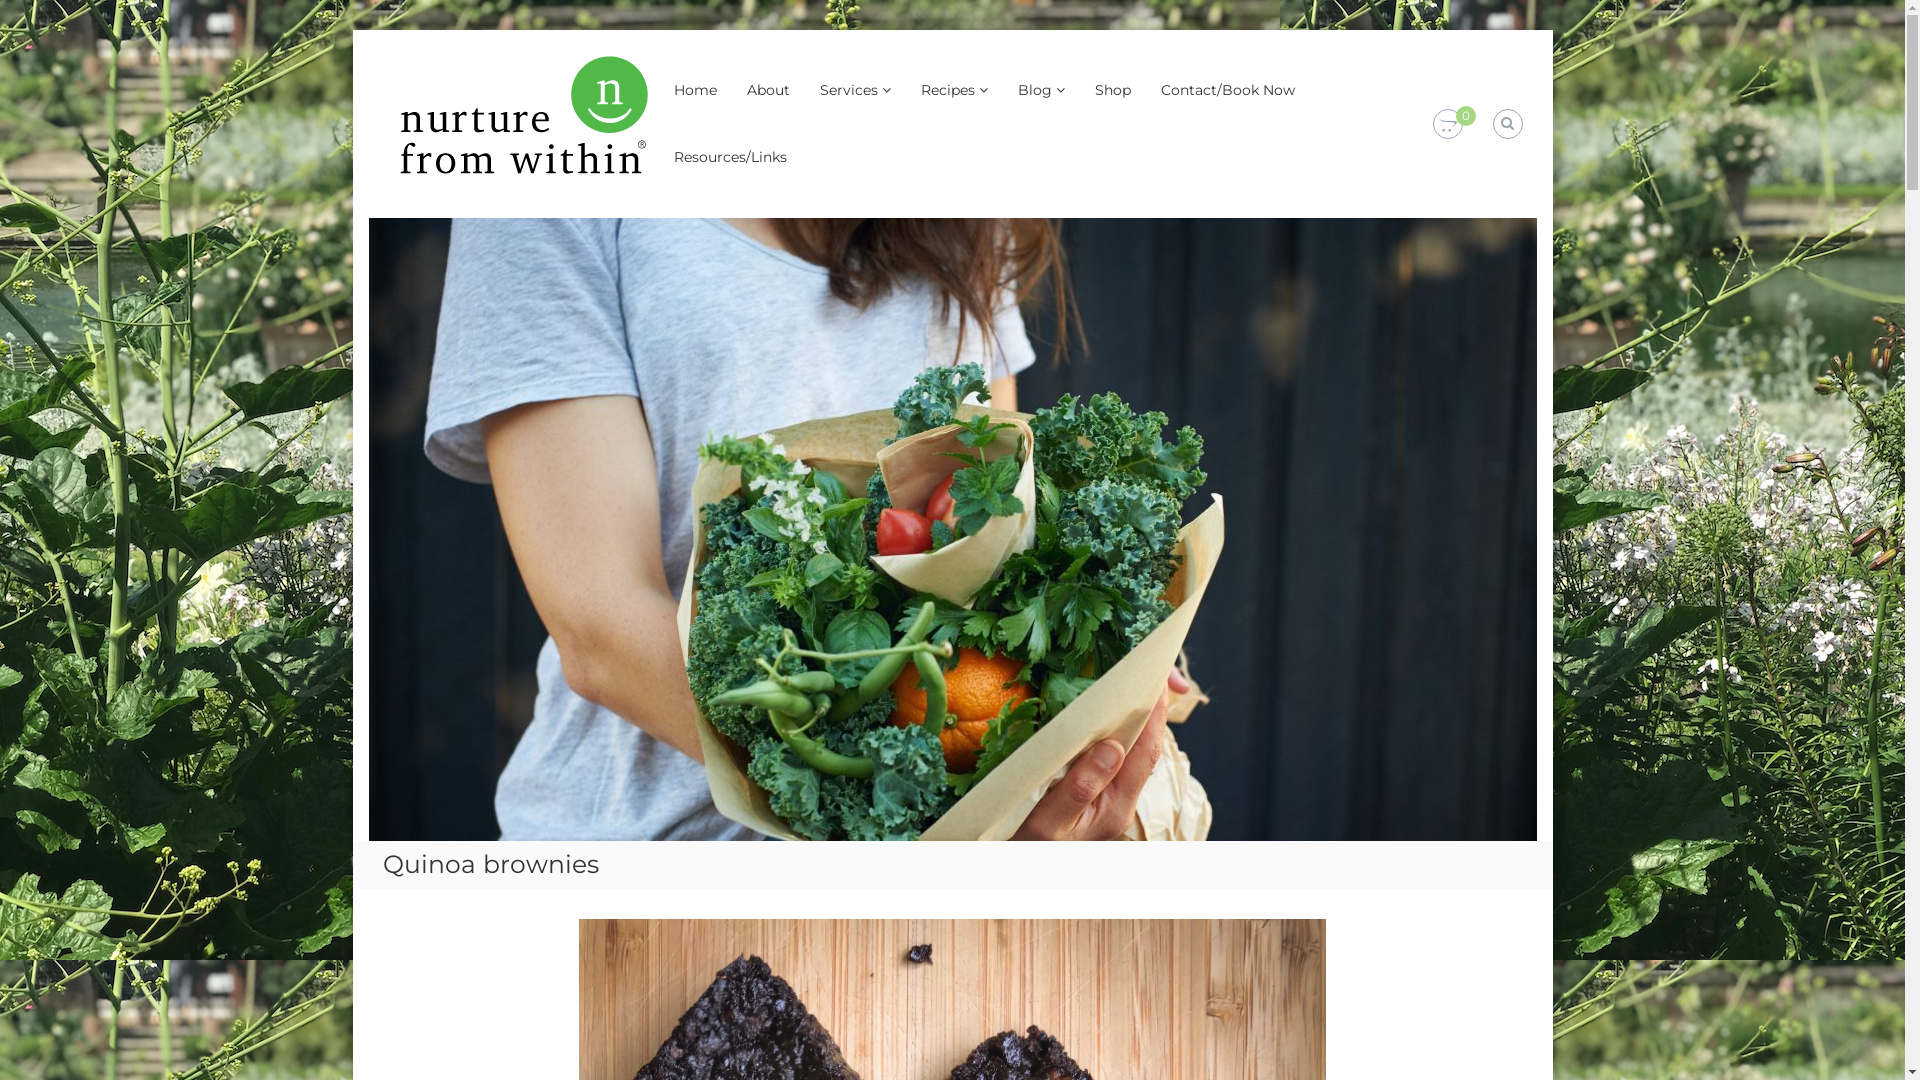  What do you see at coordinates (849, 90) in the screenshot?
I see `Services` at bounding box center [849, 90].